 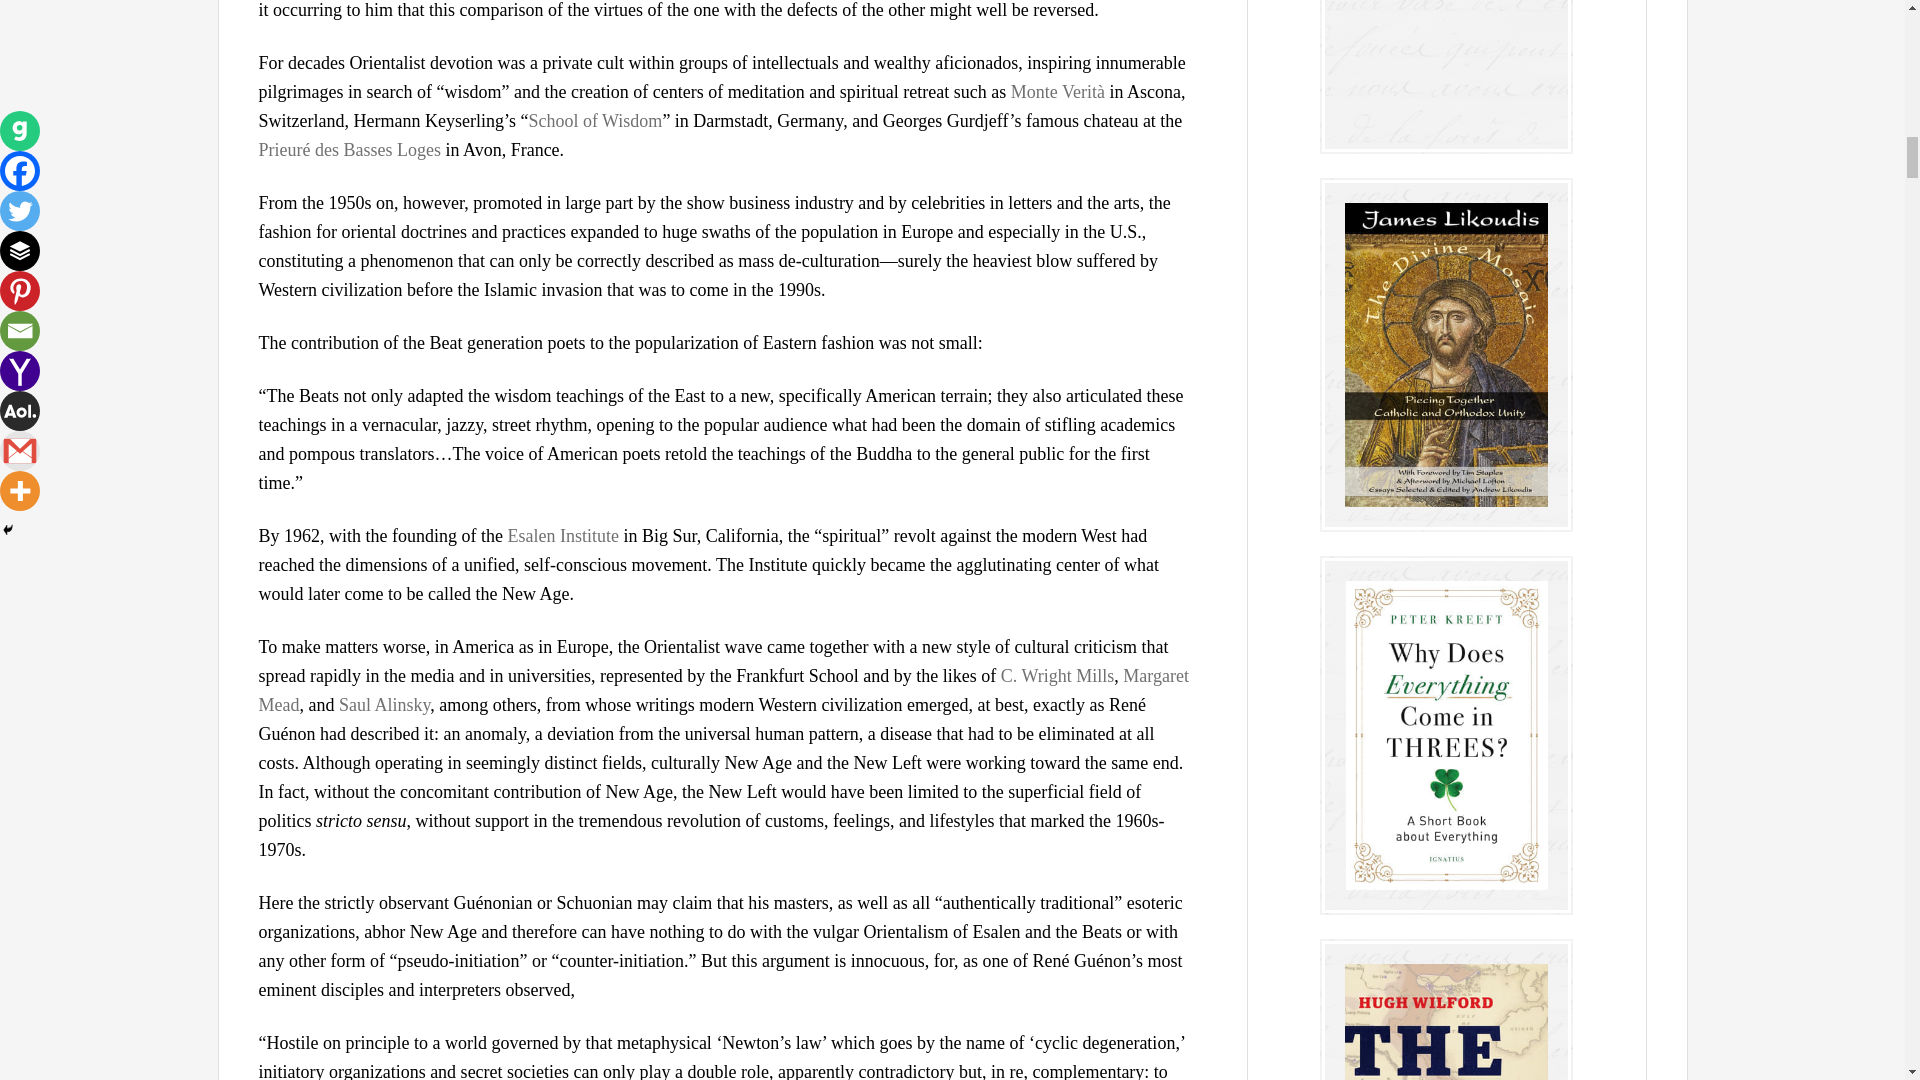 What do you see at coordinates (595, 120) in the screenshot?
I see `School of Wisdom` at bounding box center [595, 120].